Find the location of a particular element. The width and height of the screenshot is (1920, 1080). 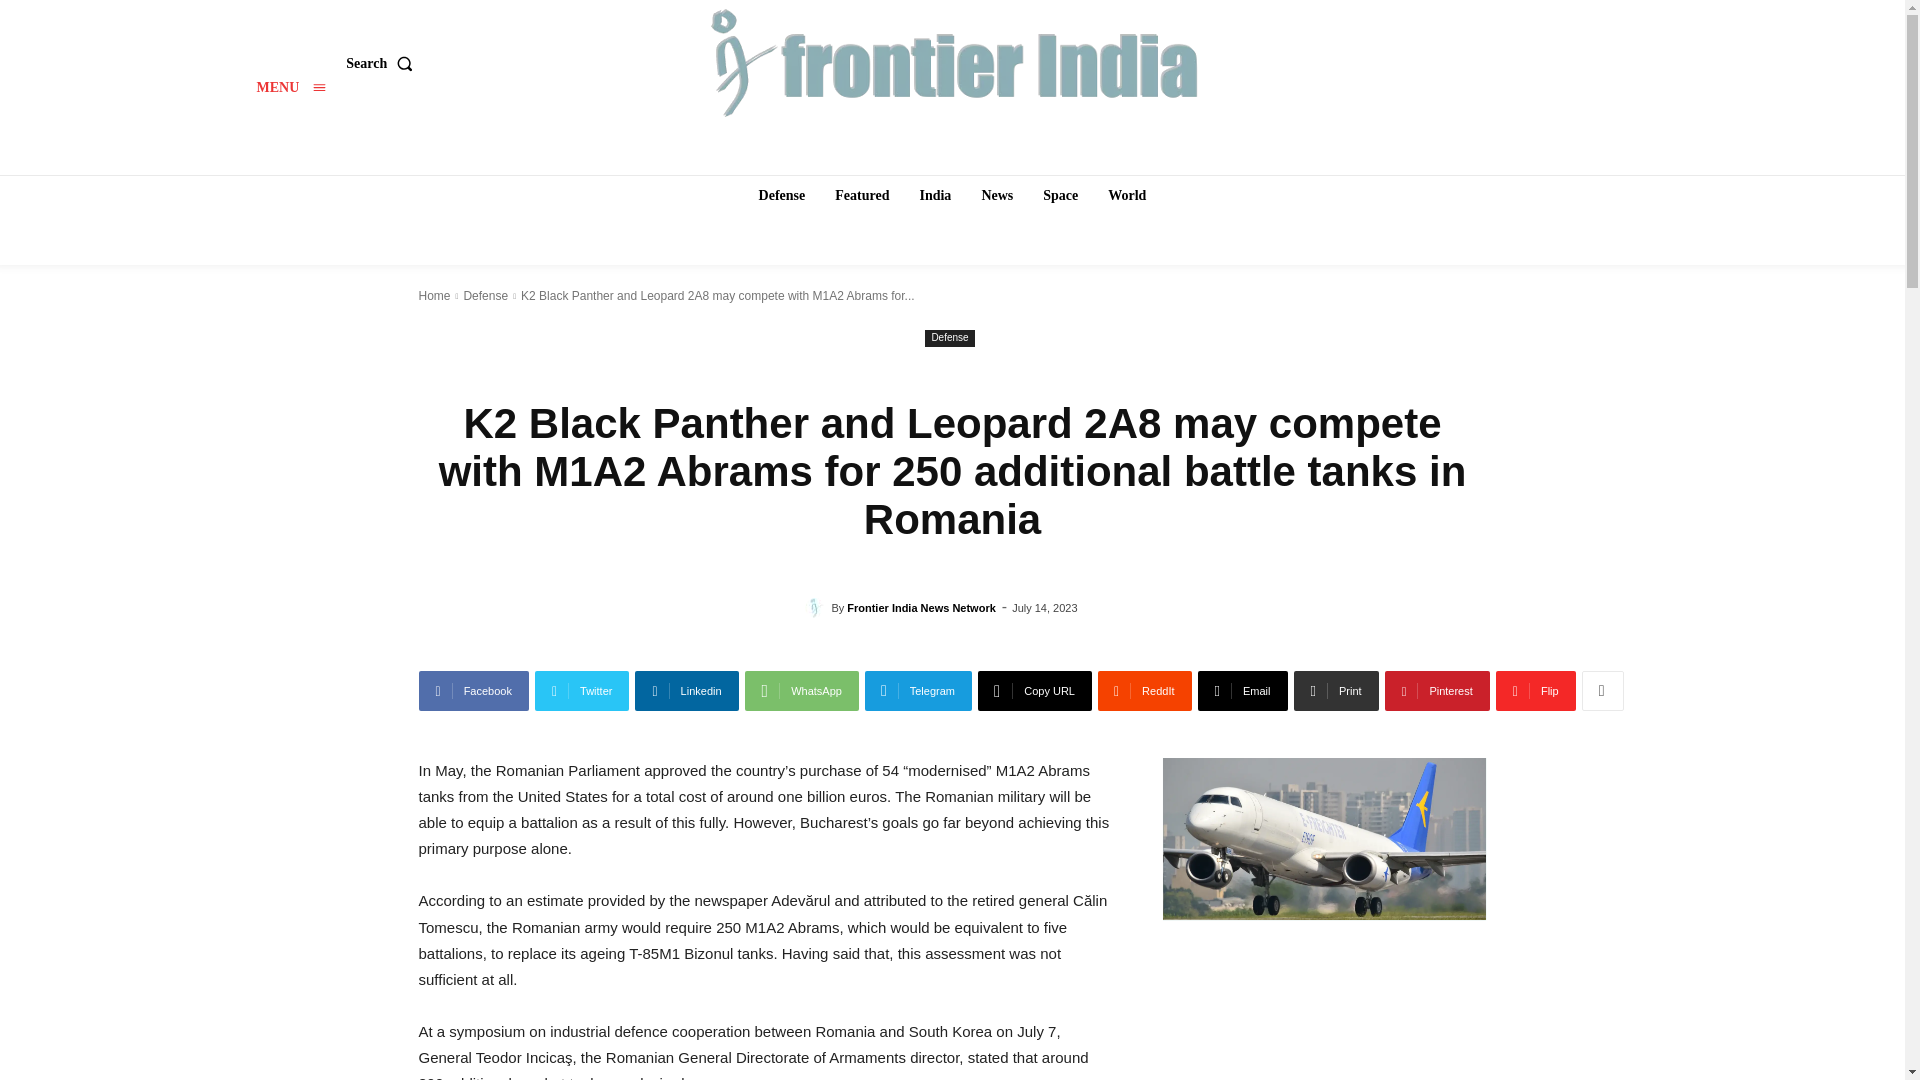

WhatsApp is located at coordinates (801, 690).